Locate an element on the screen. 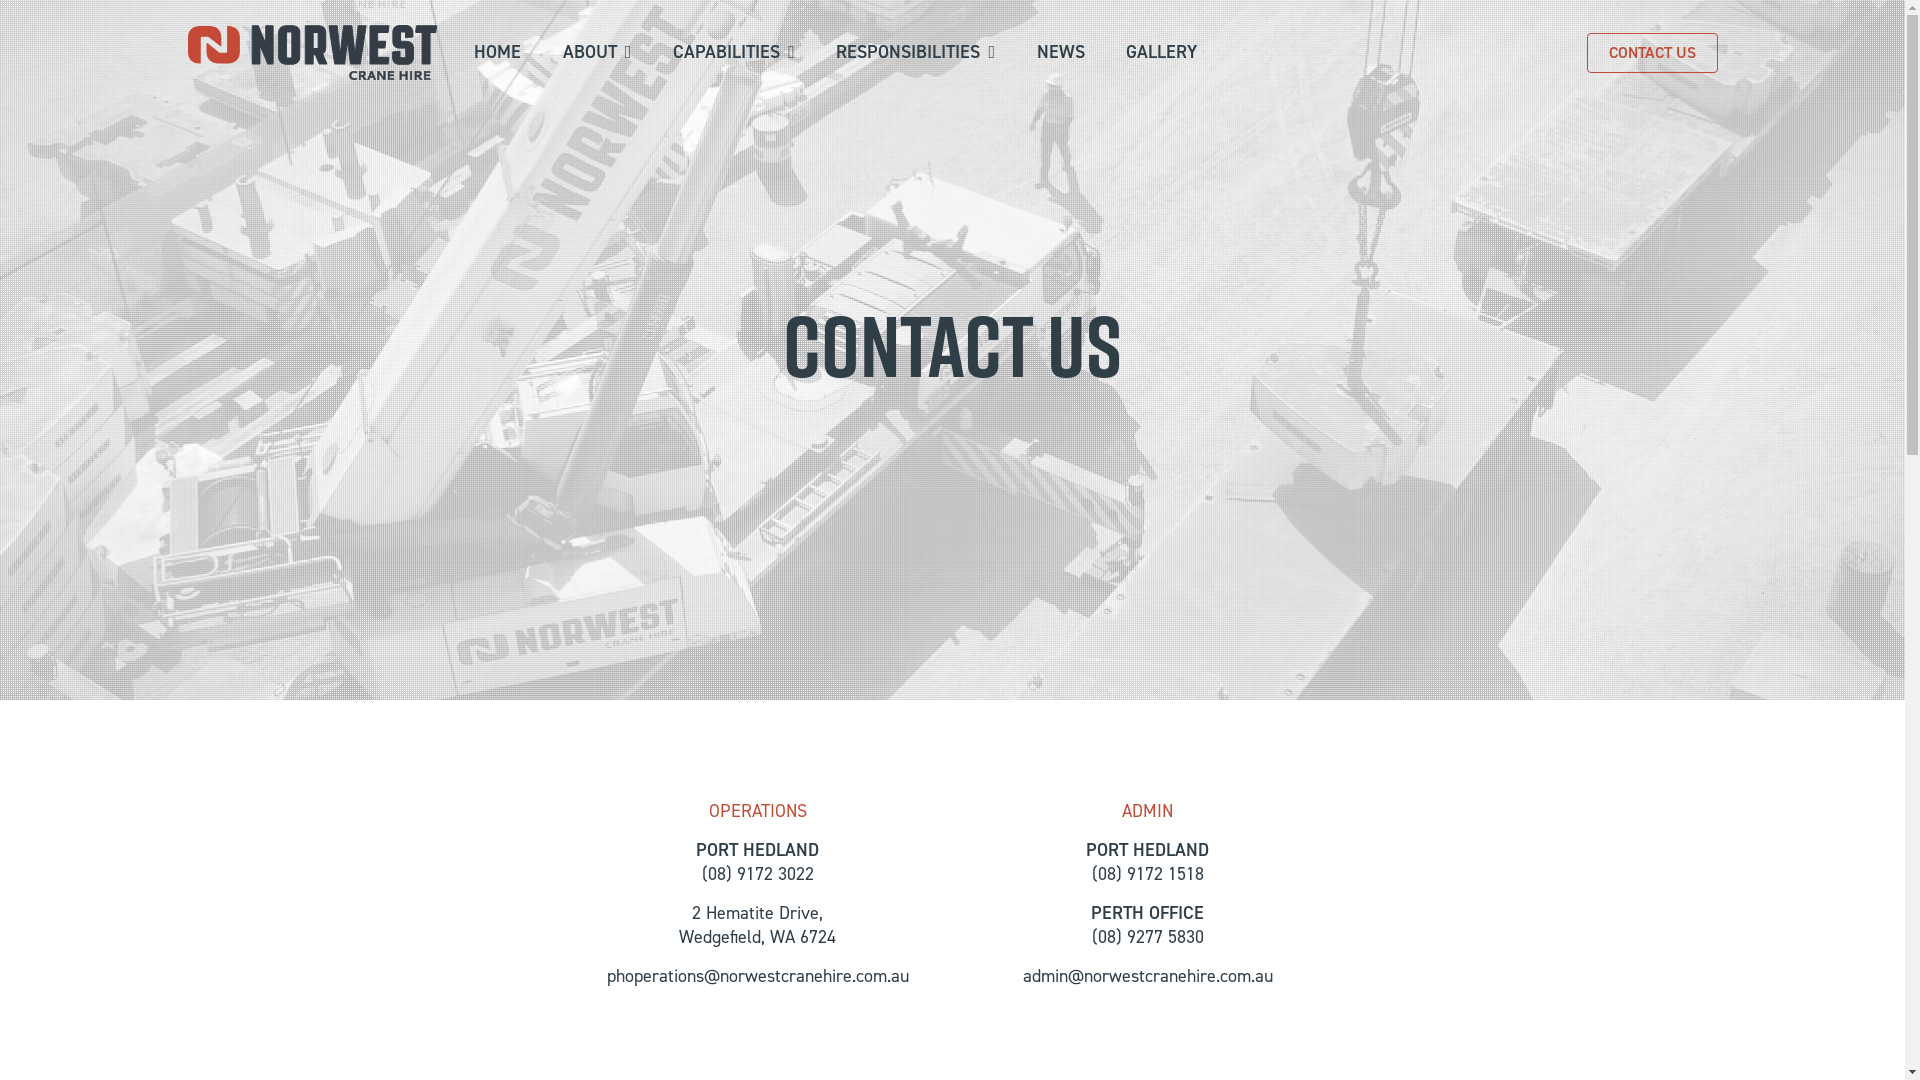 This screenshot has height=1080, width=1920. (08) 9277 5830 is located at coordinates (1148, 937).